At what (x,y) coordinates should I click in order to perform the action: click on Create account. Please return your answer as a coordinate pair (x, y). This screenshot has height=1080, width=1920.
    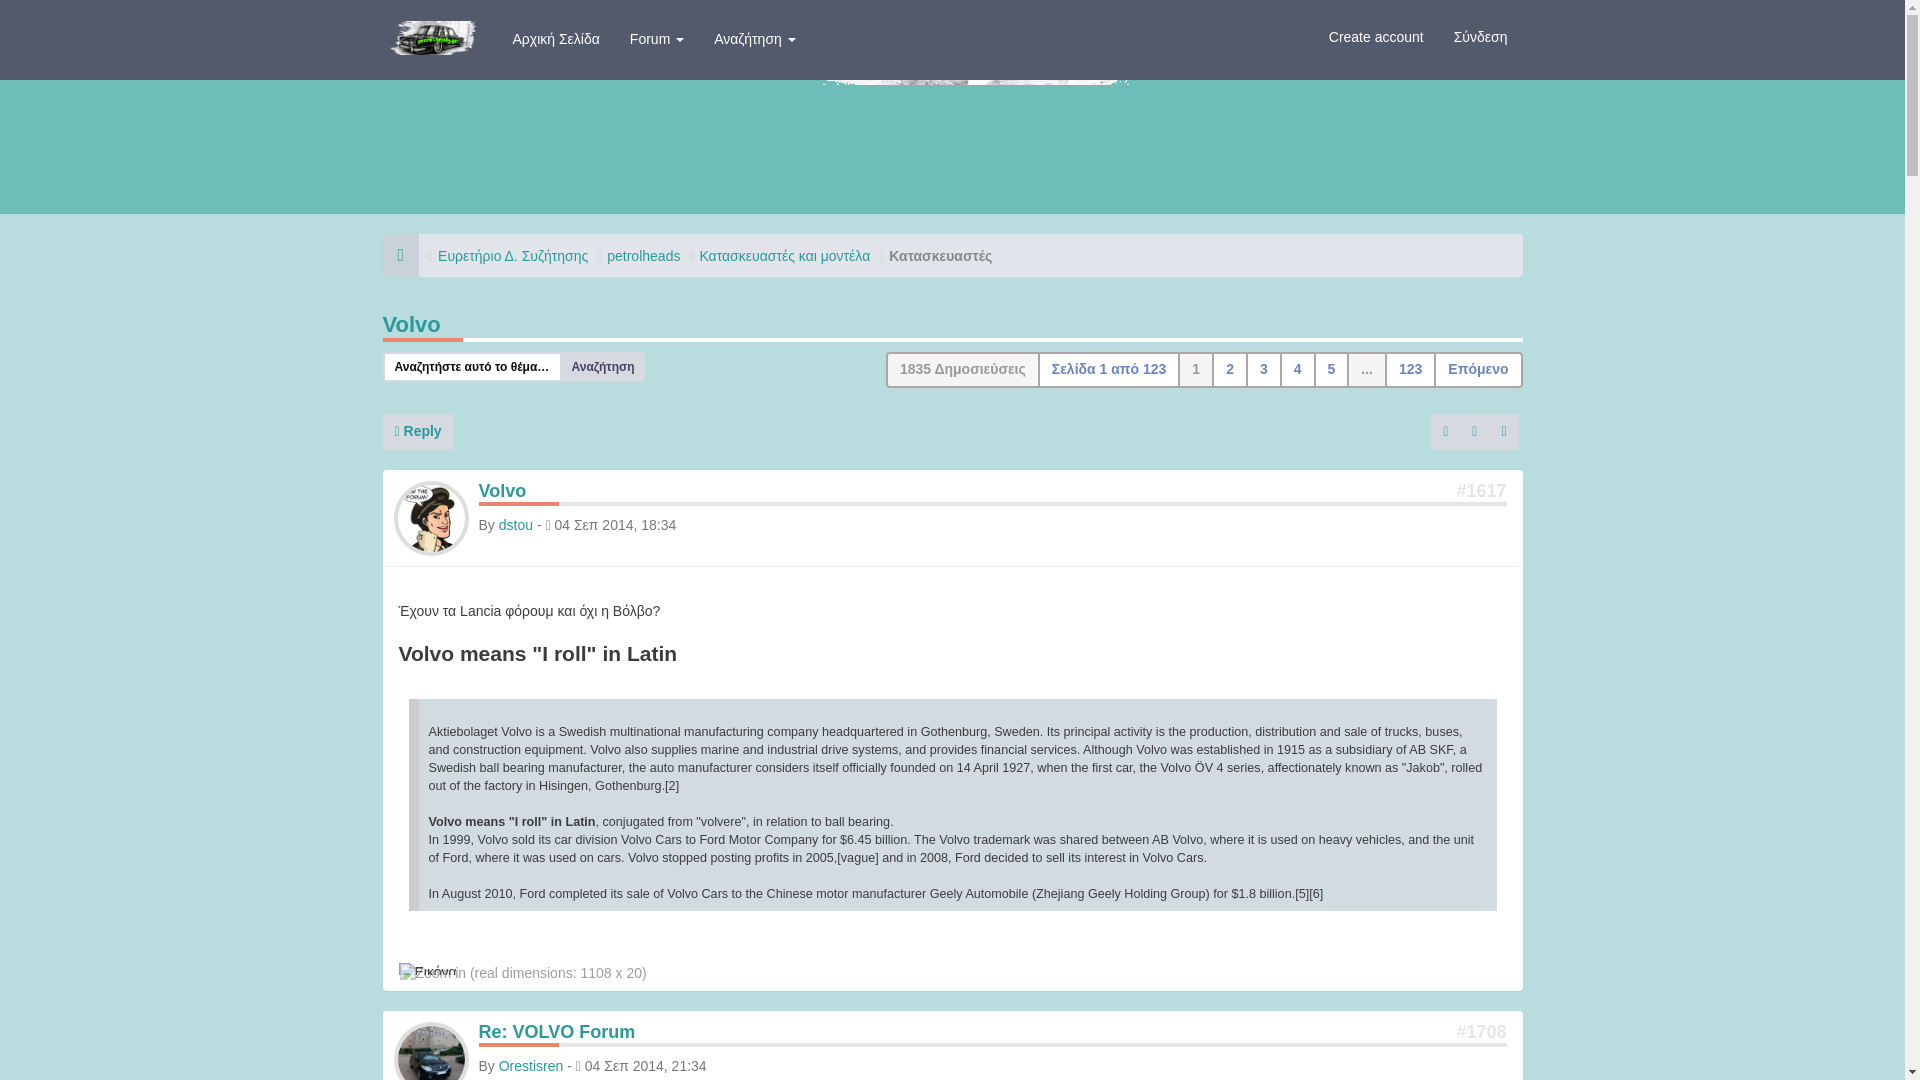
    Looking at the image, I should click on (1376, 36).